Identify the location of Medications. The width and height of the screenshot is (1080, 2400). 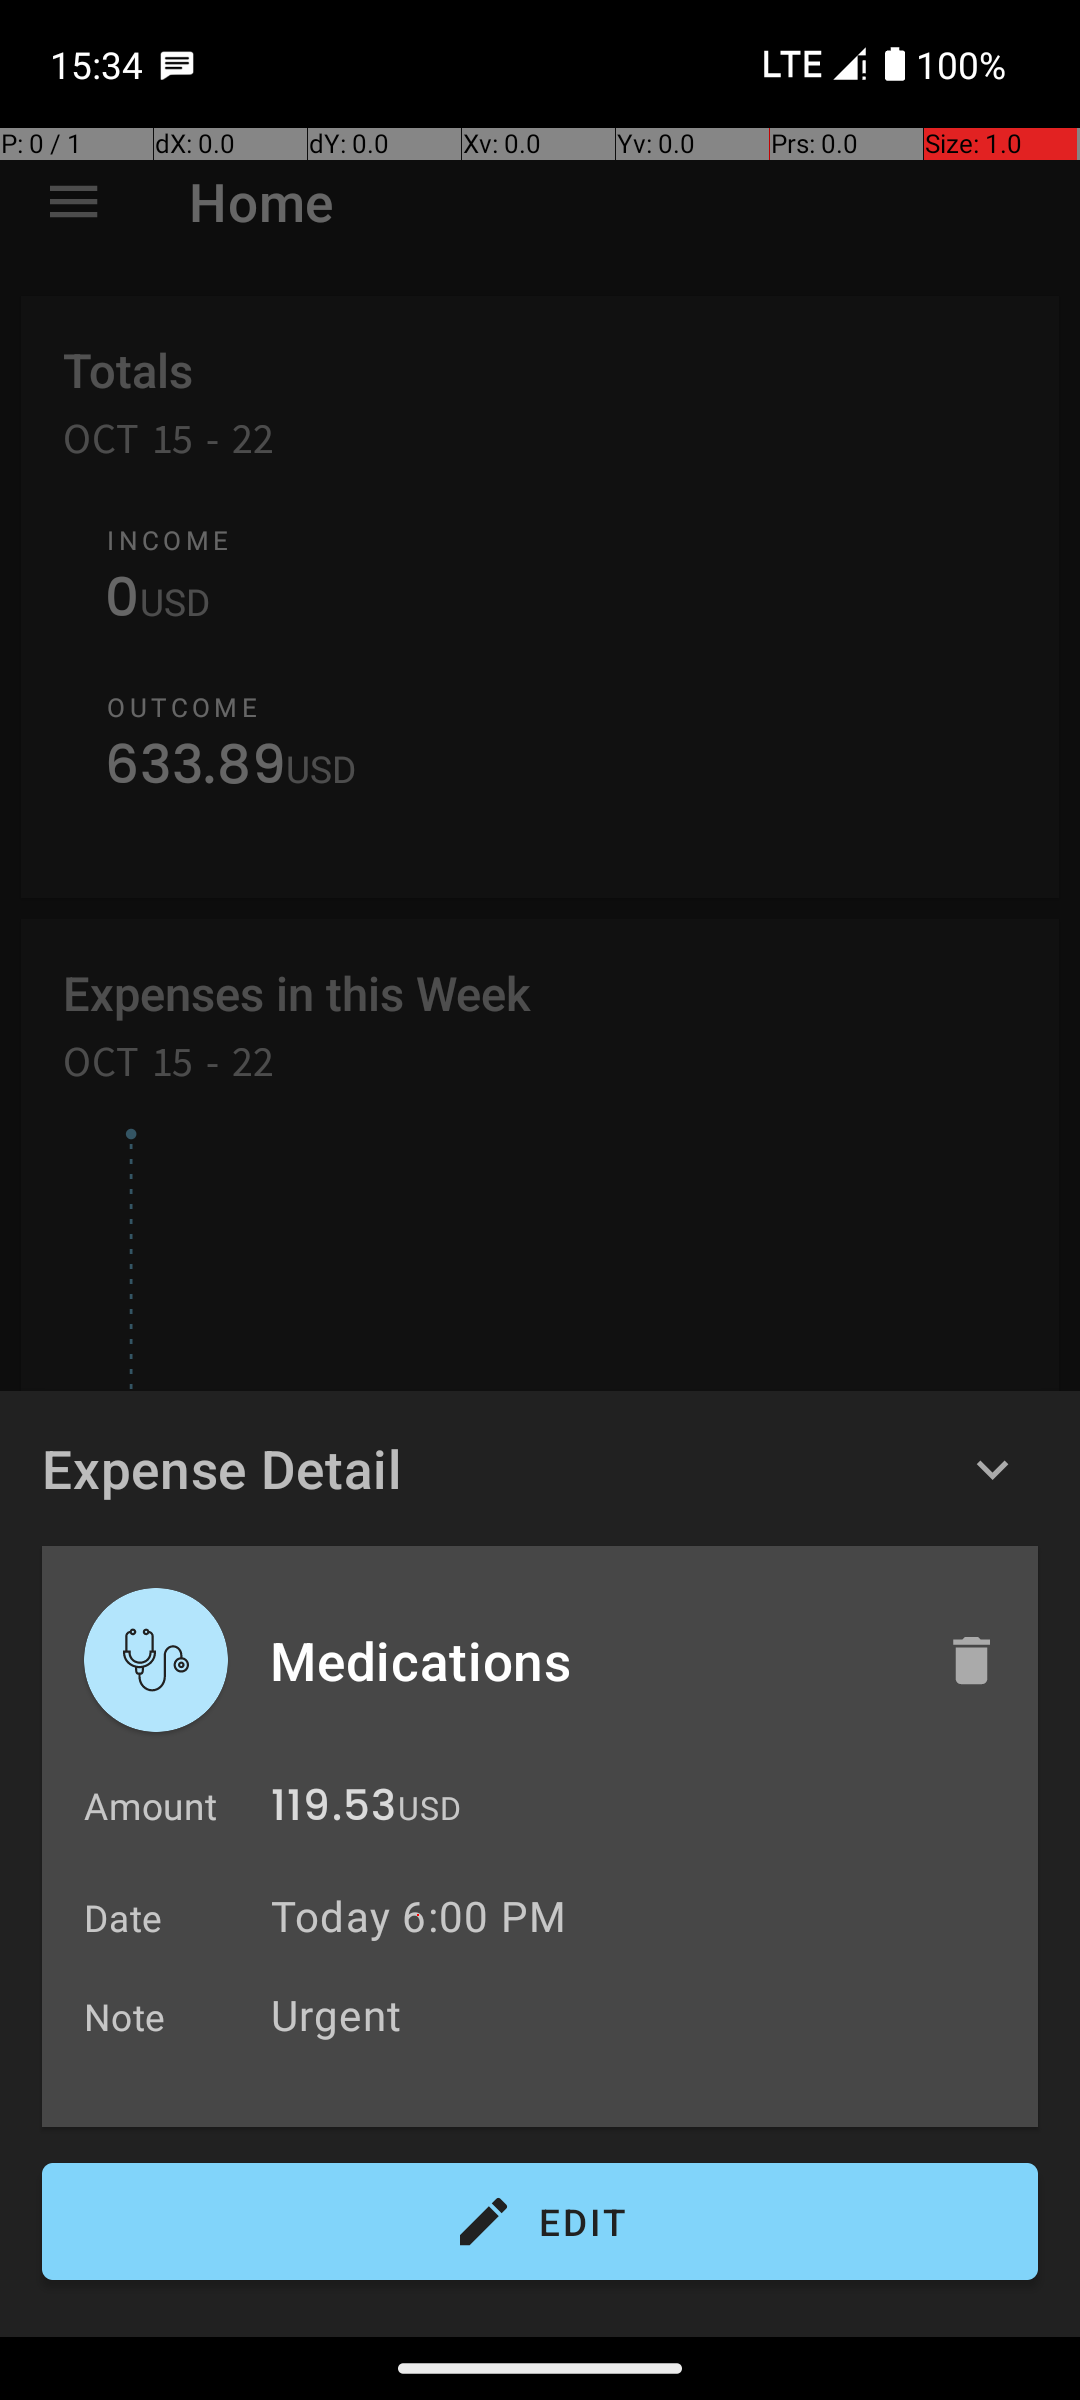
(587, 1660).